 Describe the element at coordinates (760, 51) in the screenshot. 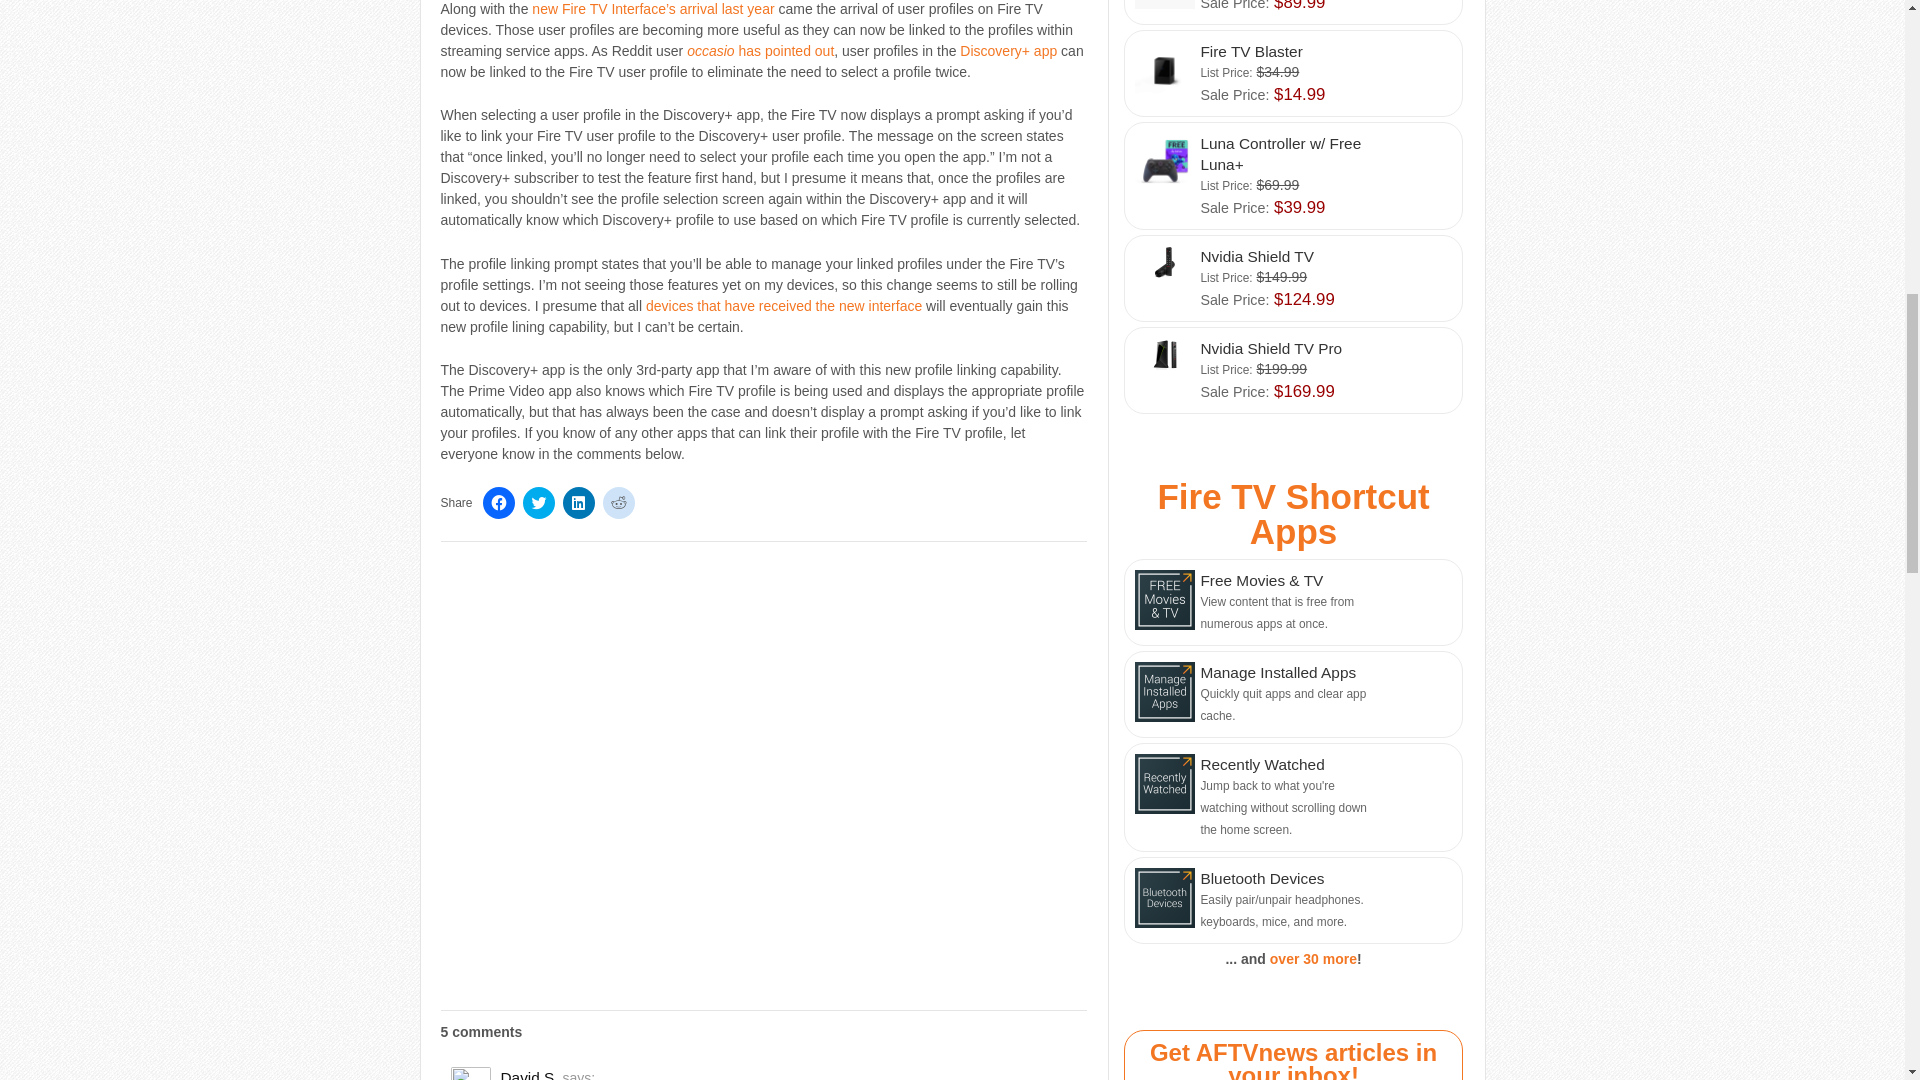

I see `occasio has pointed out` at that location.